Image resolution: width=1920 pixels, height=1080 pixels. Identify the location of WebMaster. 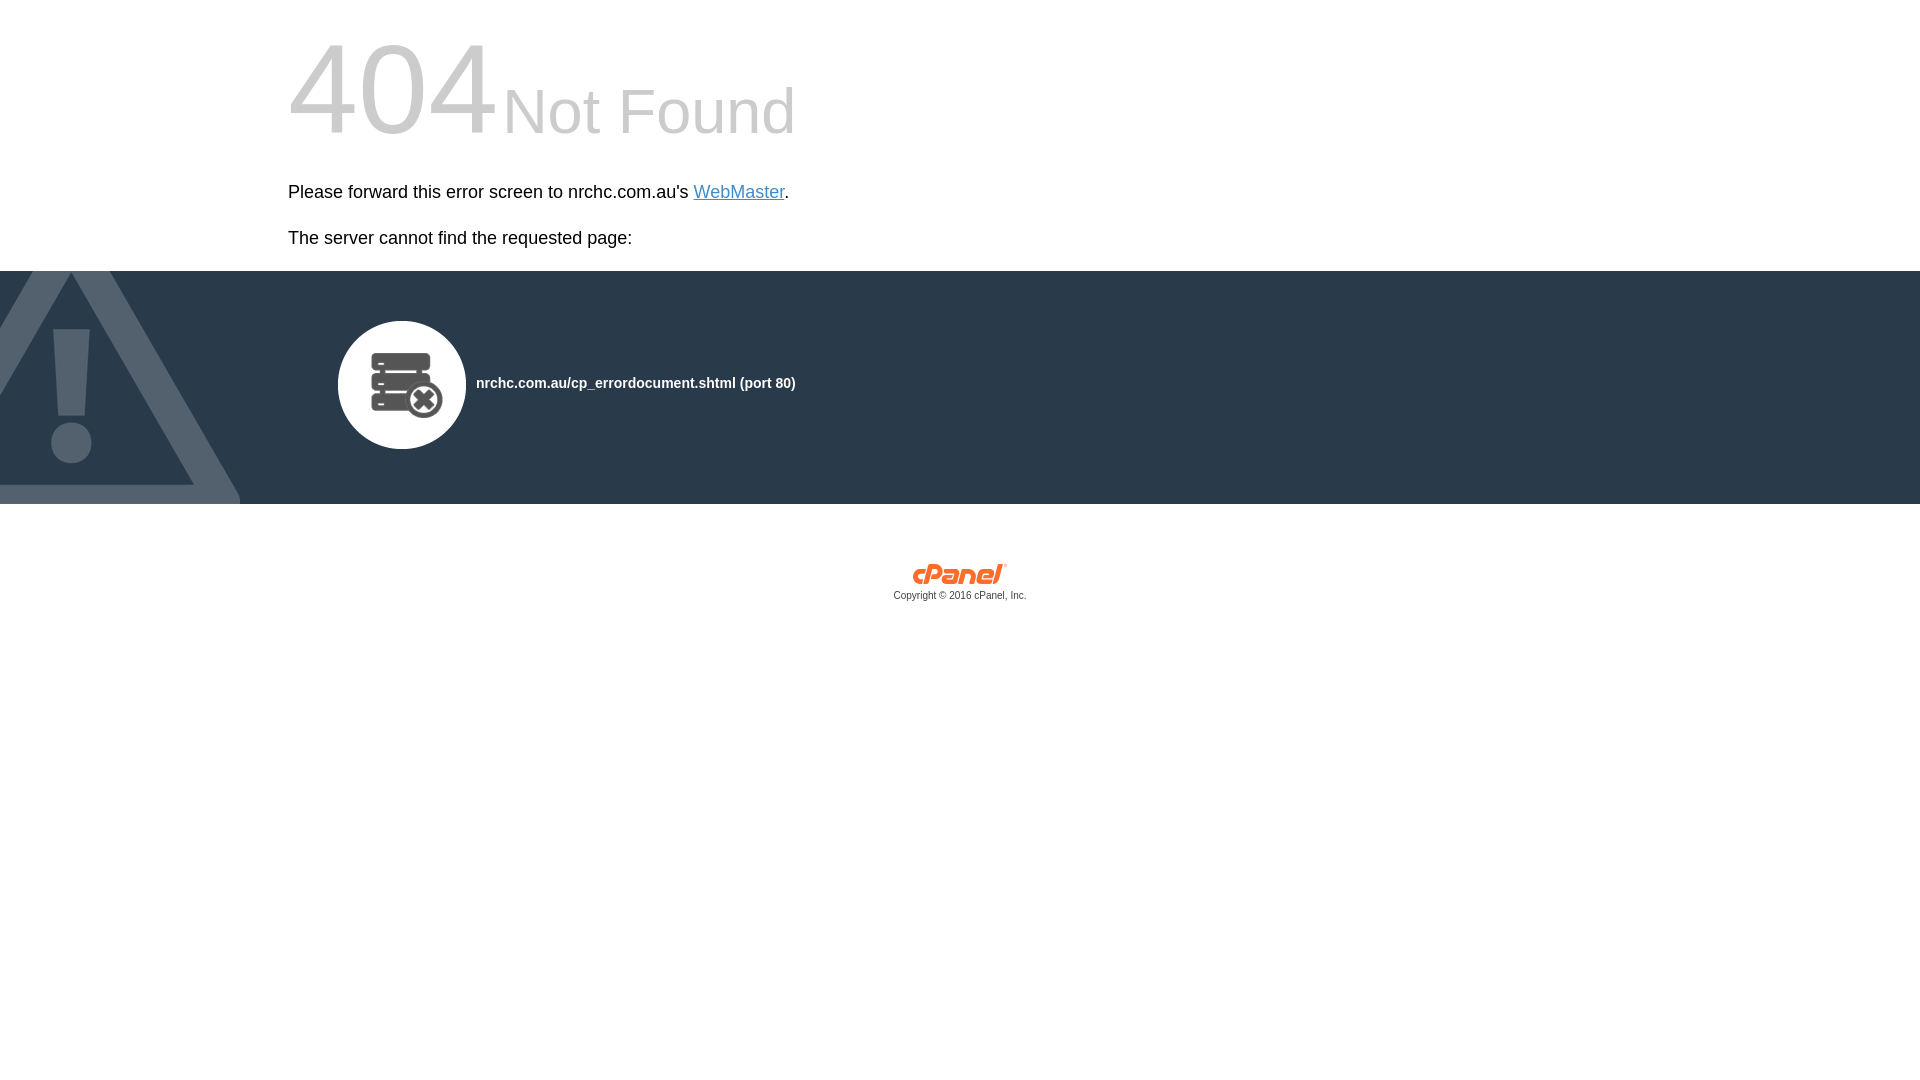
(740, 192).